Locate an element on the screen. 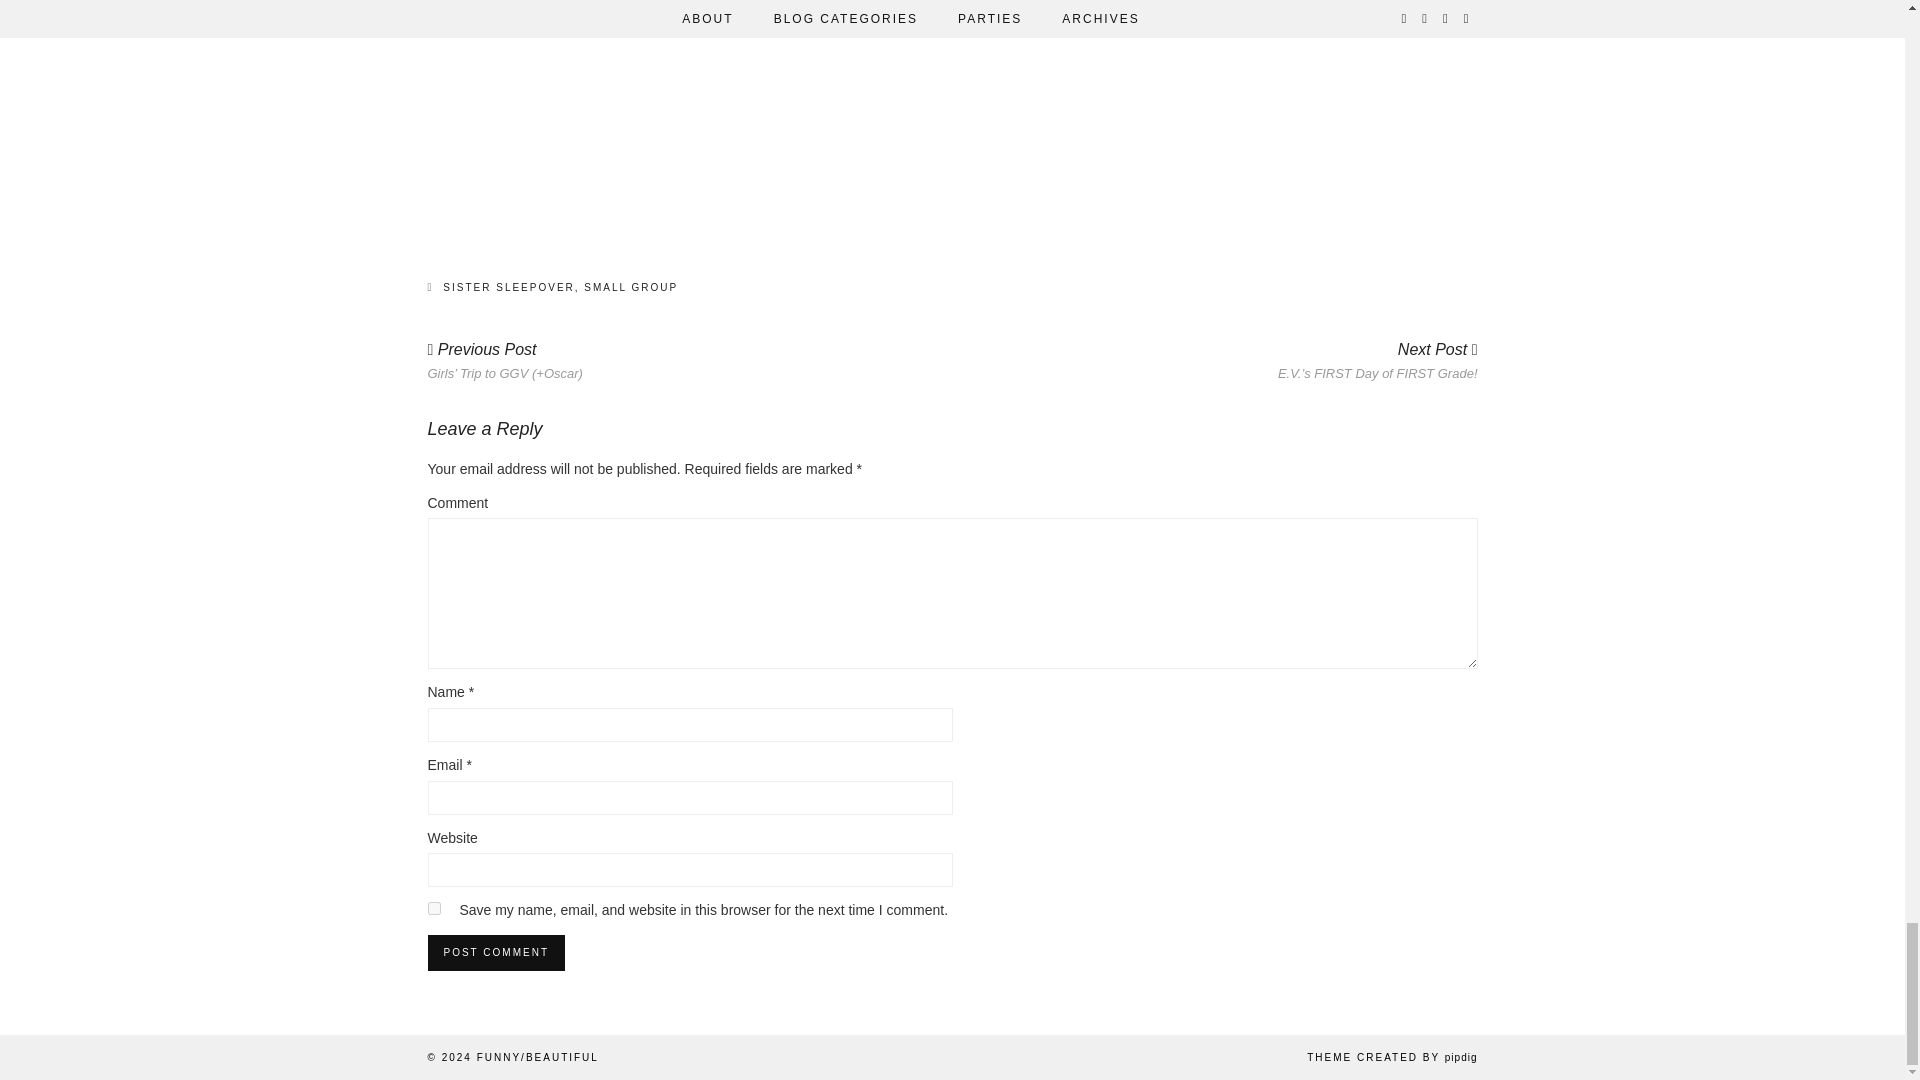 This screenshot has height=1080, width=1920. Post Comment is located at coordinates (496, 952).